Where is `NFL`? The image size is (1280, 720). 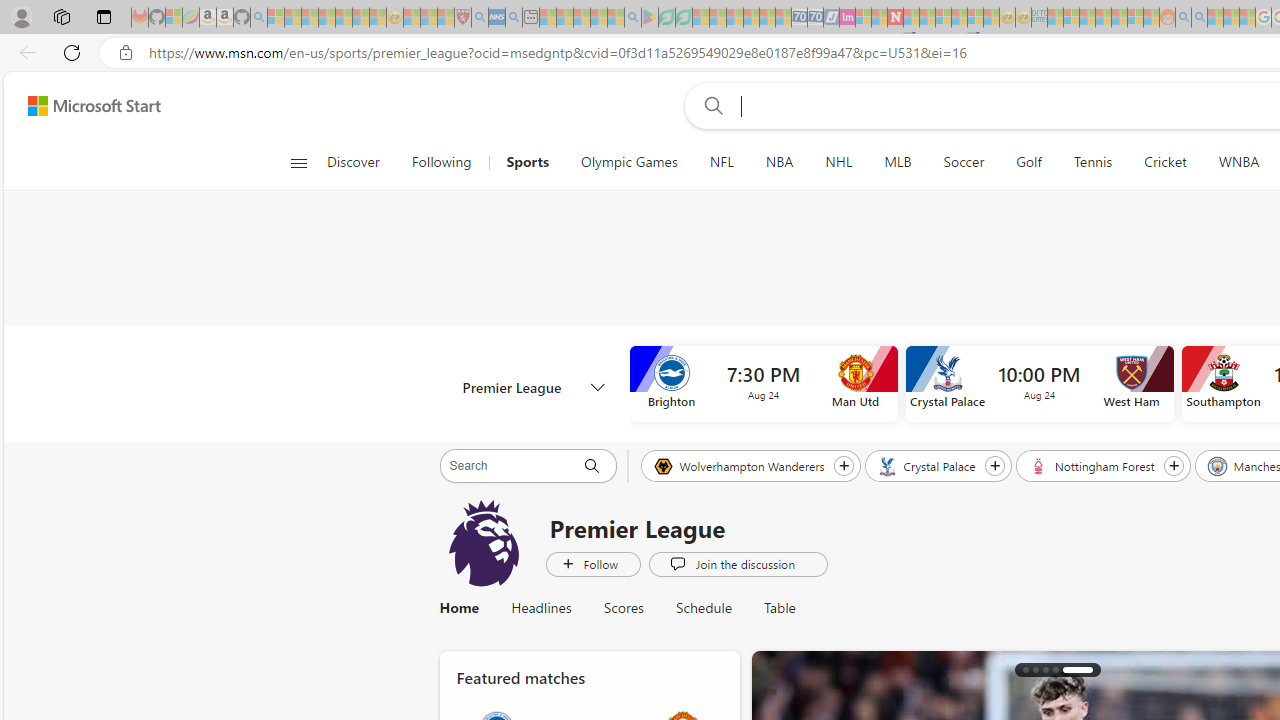 NFL is located at coordinates (721, 162).